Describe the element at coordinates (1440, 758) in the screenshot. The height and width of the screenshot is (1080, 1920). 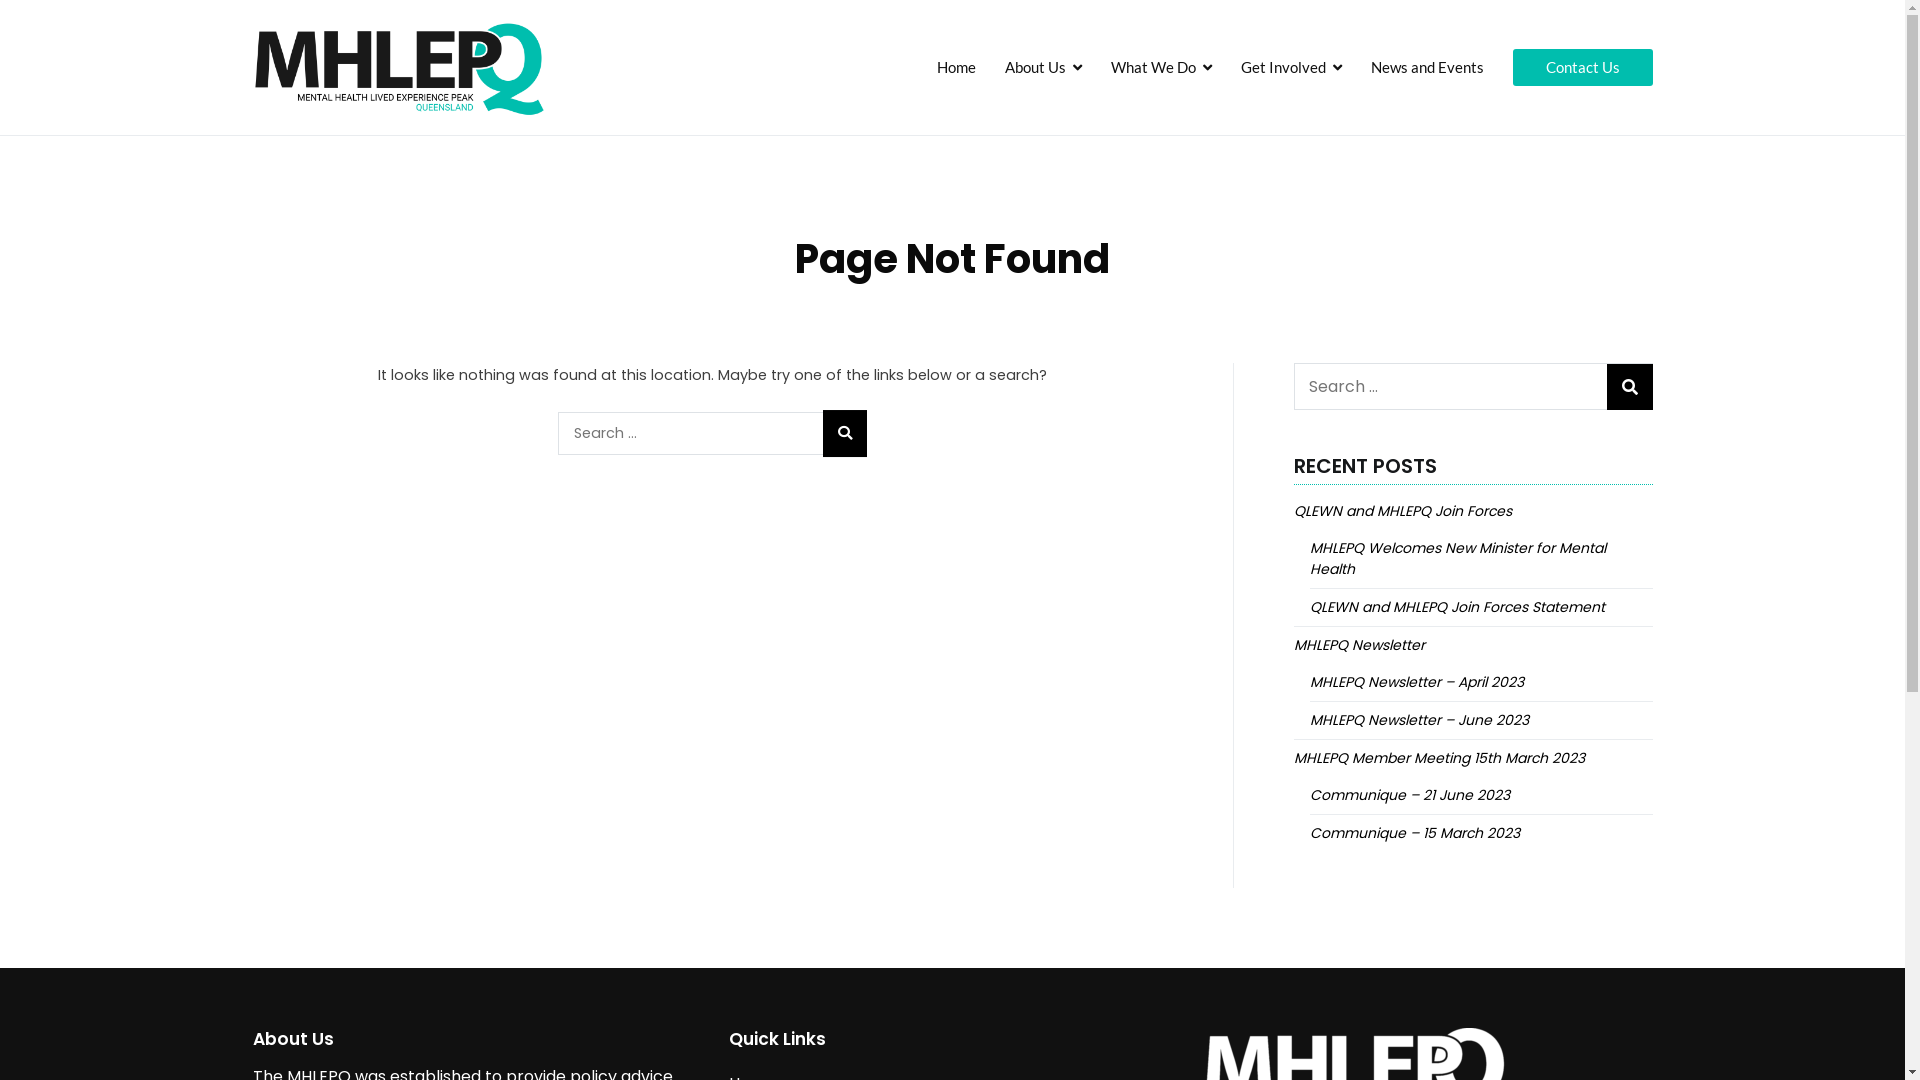
I see `MHLEPQ Member Meeting 15th March 2023` at that location.